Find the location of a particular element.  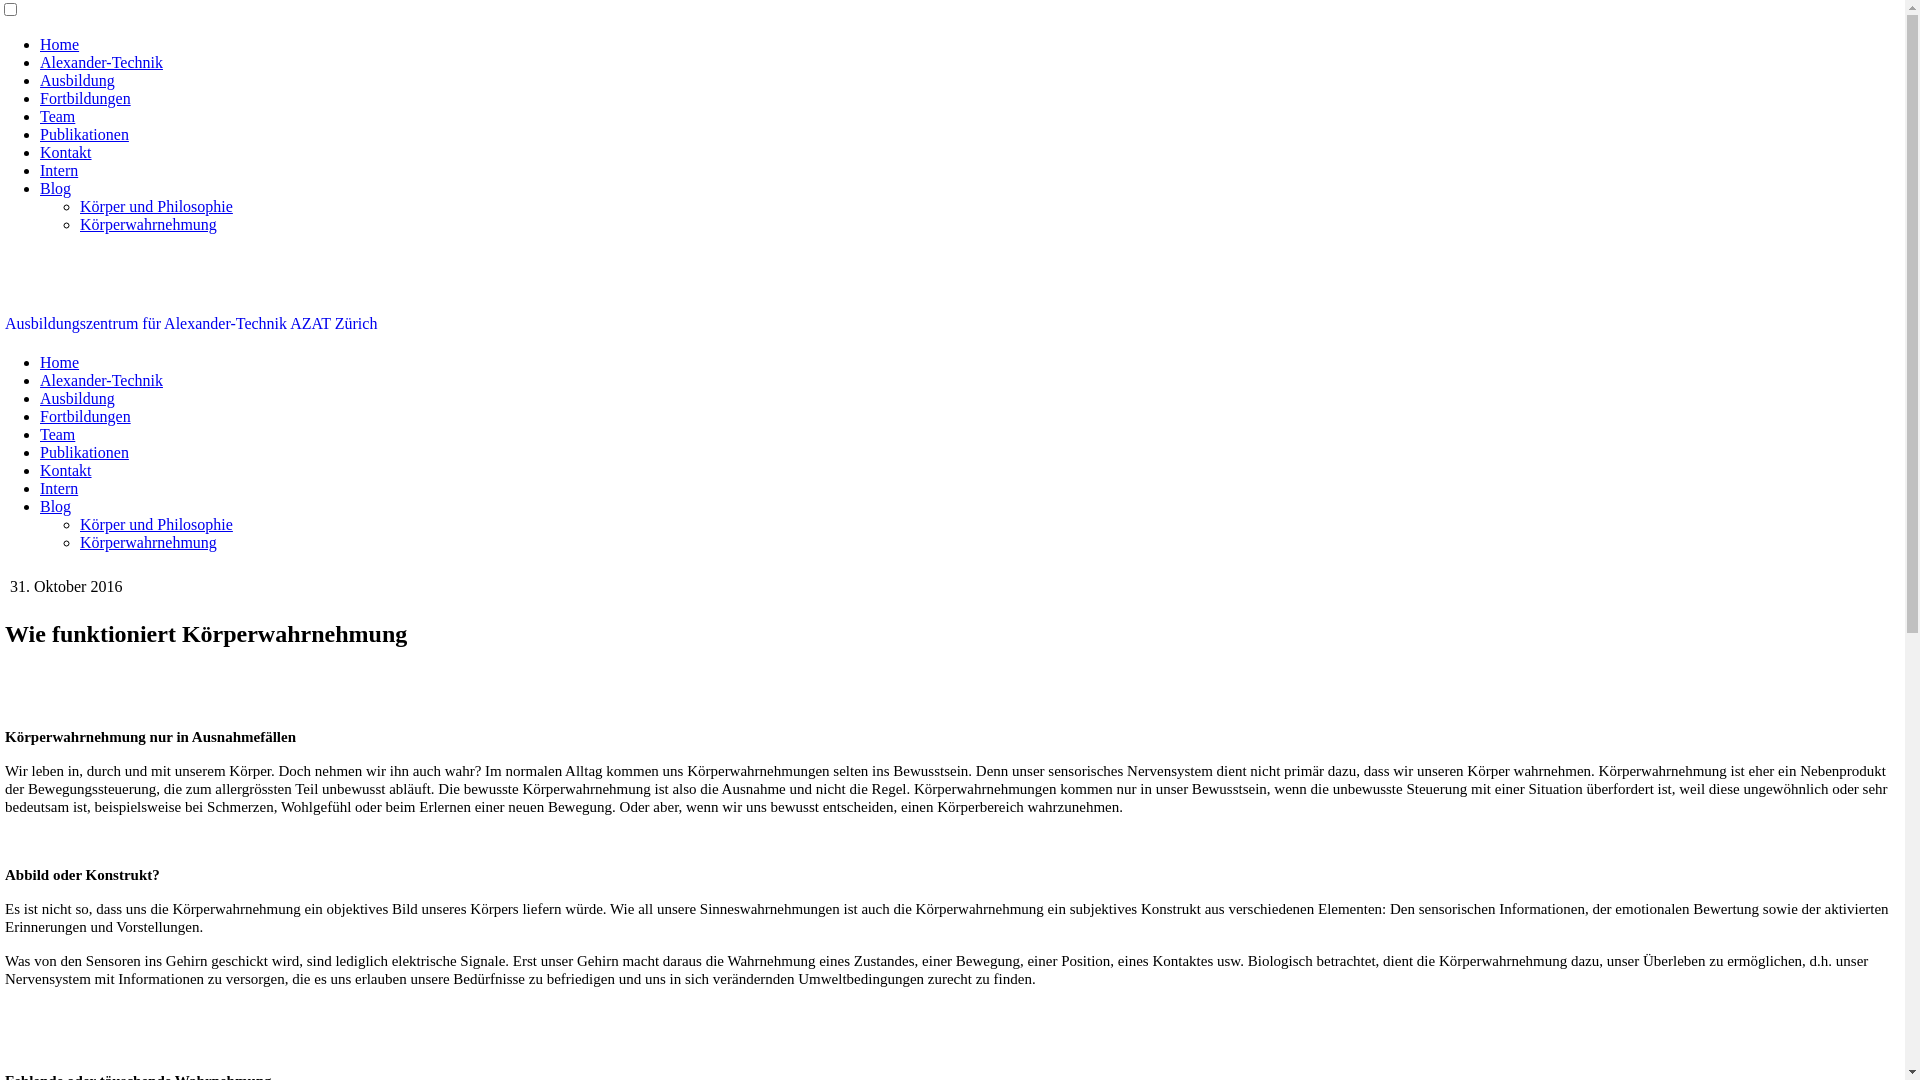

Alexander-Technik is located at coordinates (102, 380).